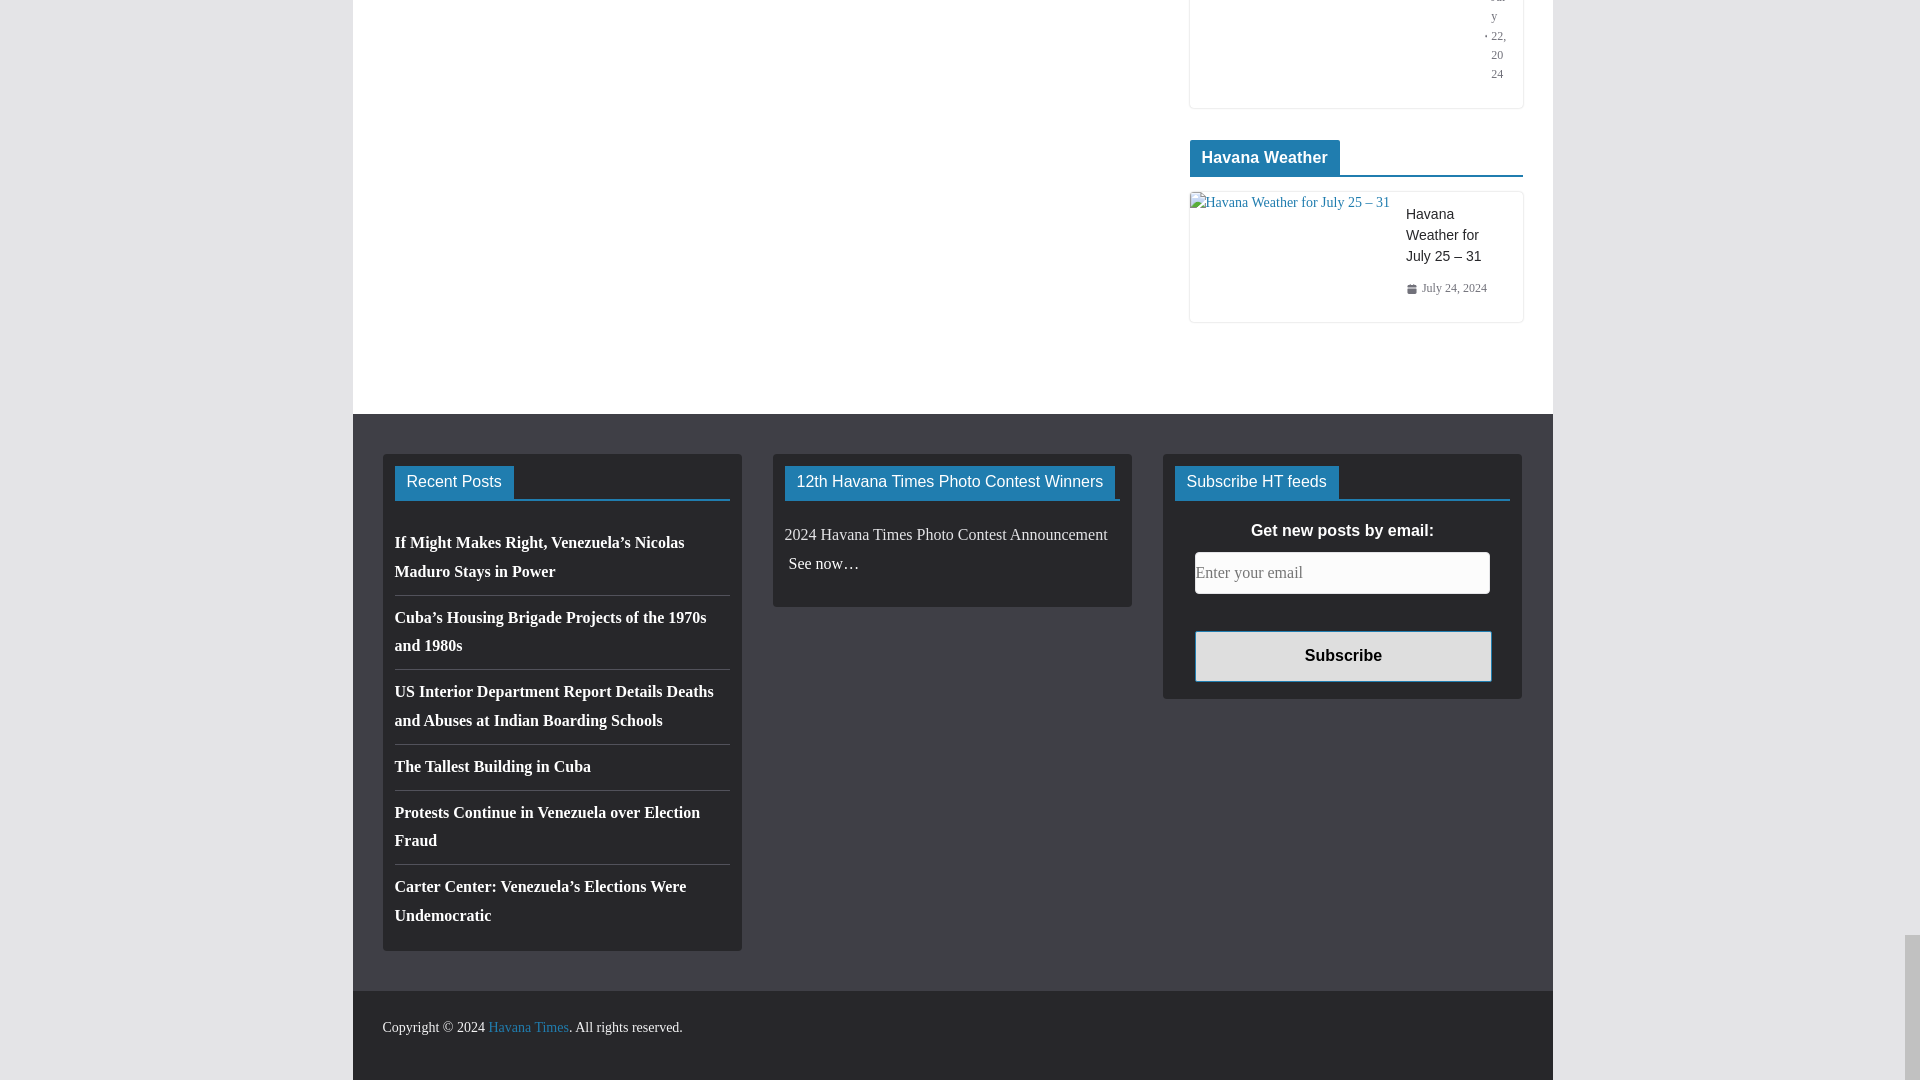  I want to click on Subscribe, so click(1342, 656).